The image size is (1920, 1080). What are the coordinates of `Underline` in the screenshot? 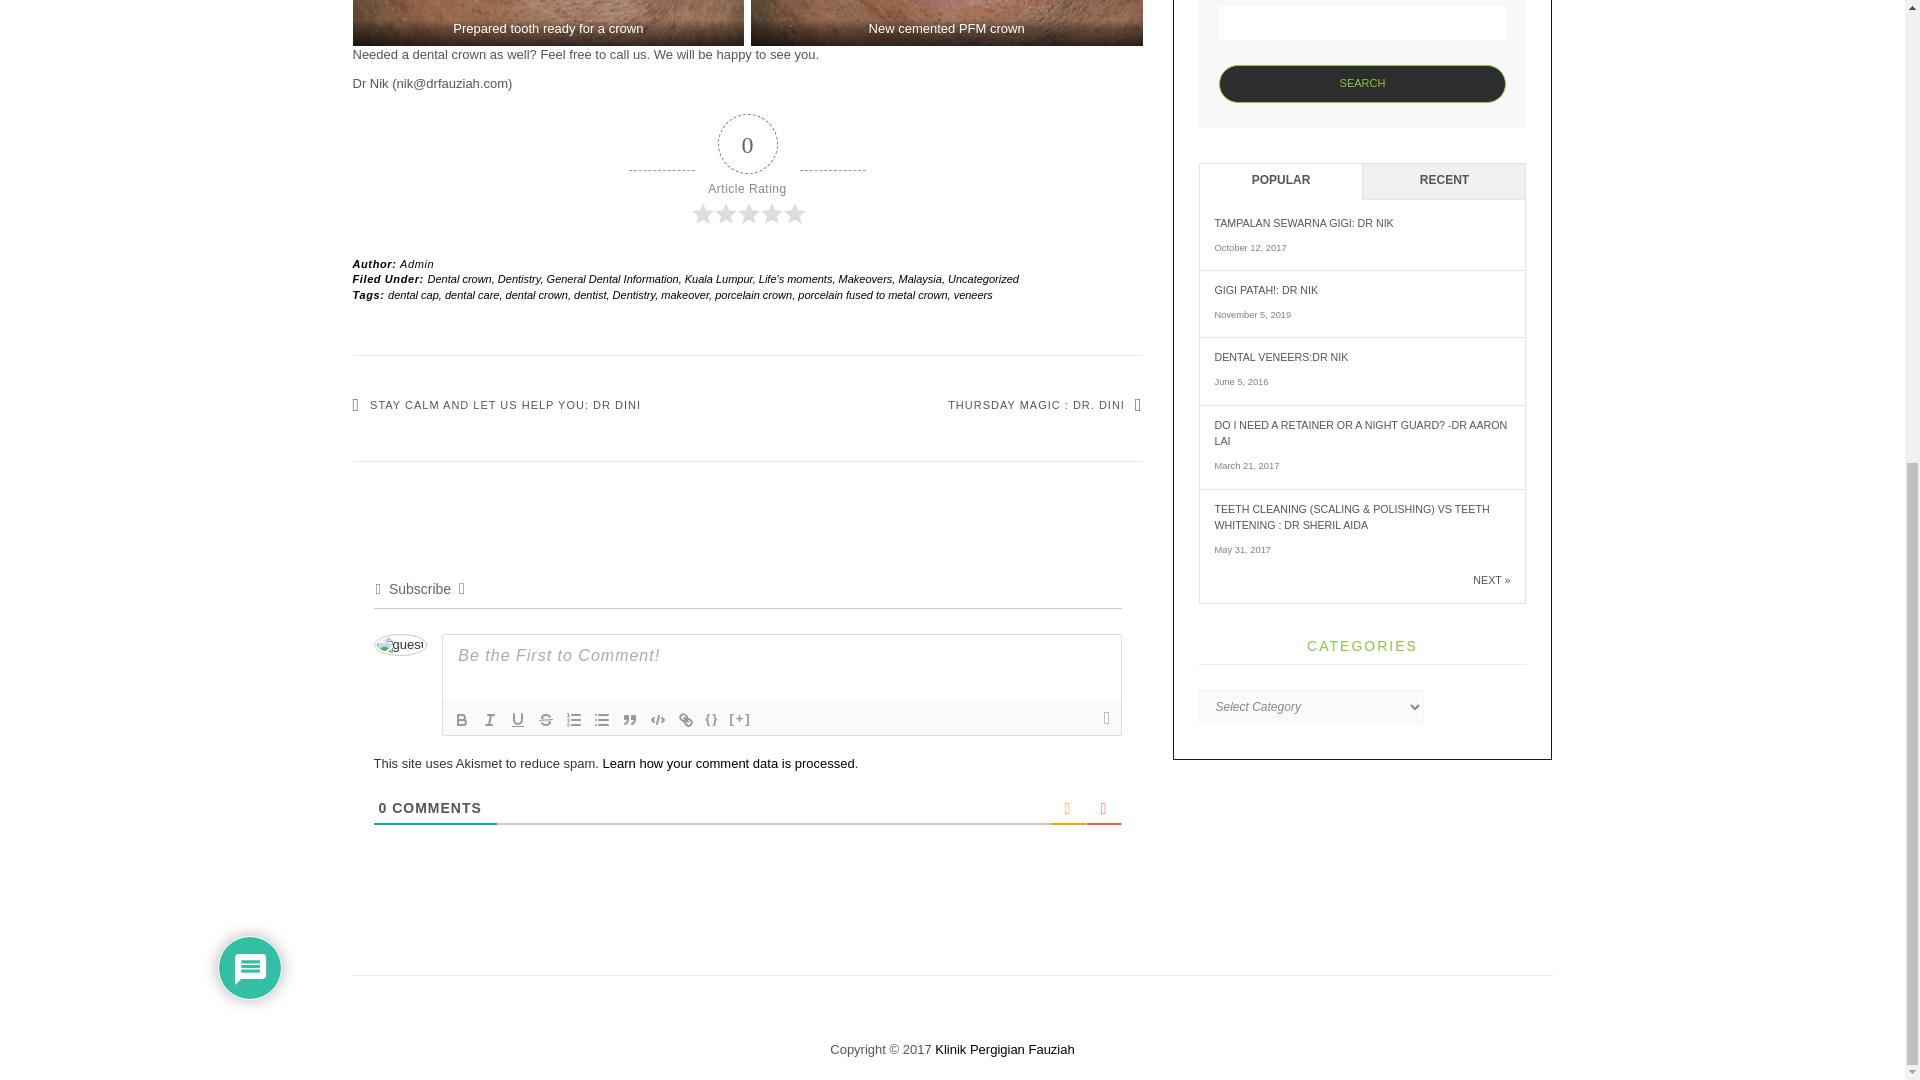 It's located at (517, 720).